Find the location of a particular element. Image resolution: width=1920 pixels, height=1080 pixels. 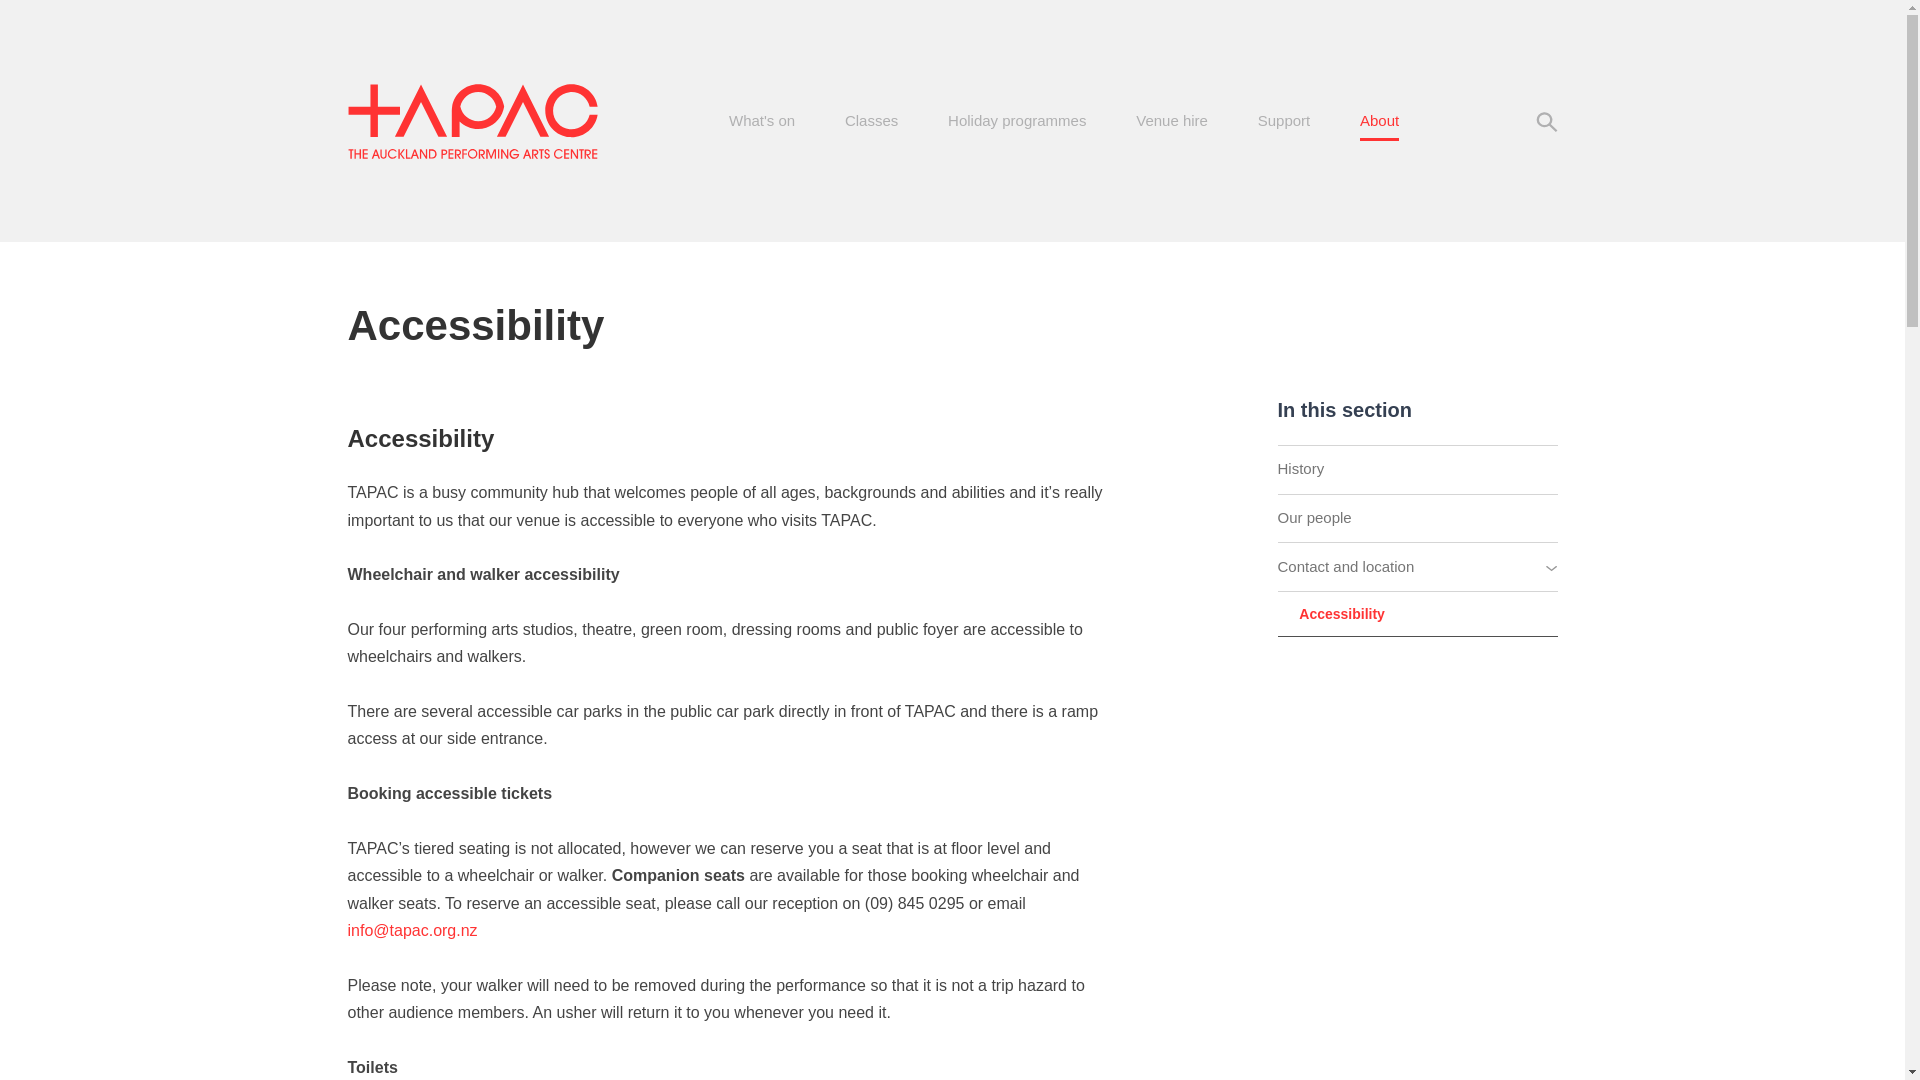

Contact and location is located at coordinates (1418, 567).